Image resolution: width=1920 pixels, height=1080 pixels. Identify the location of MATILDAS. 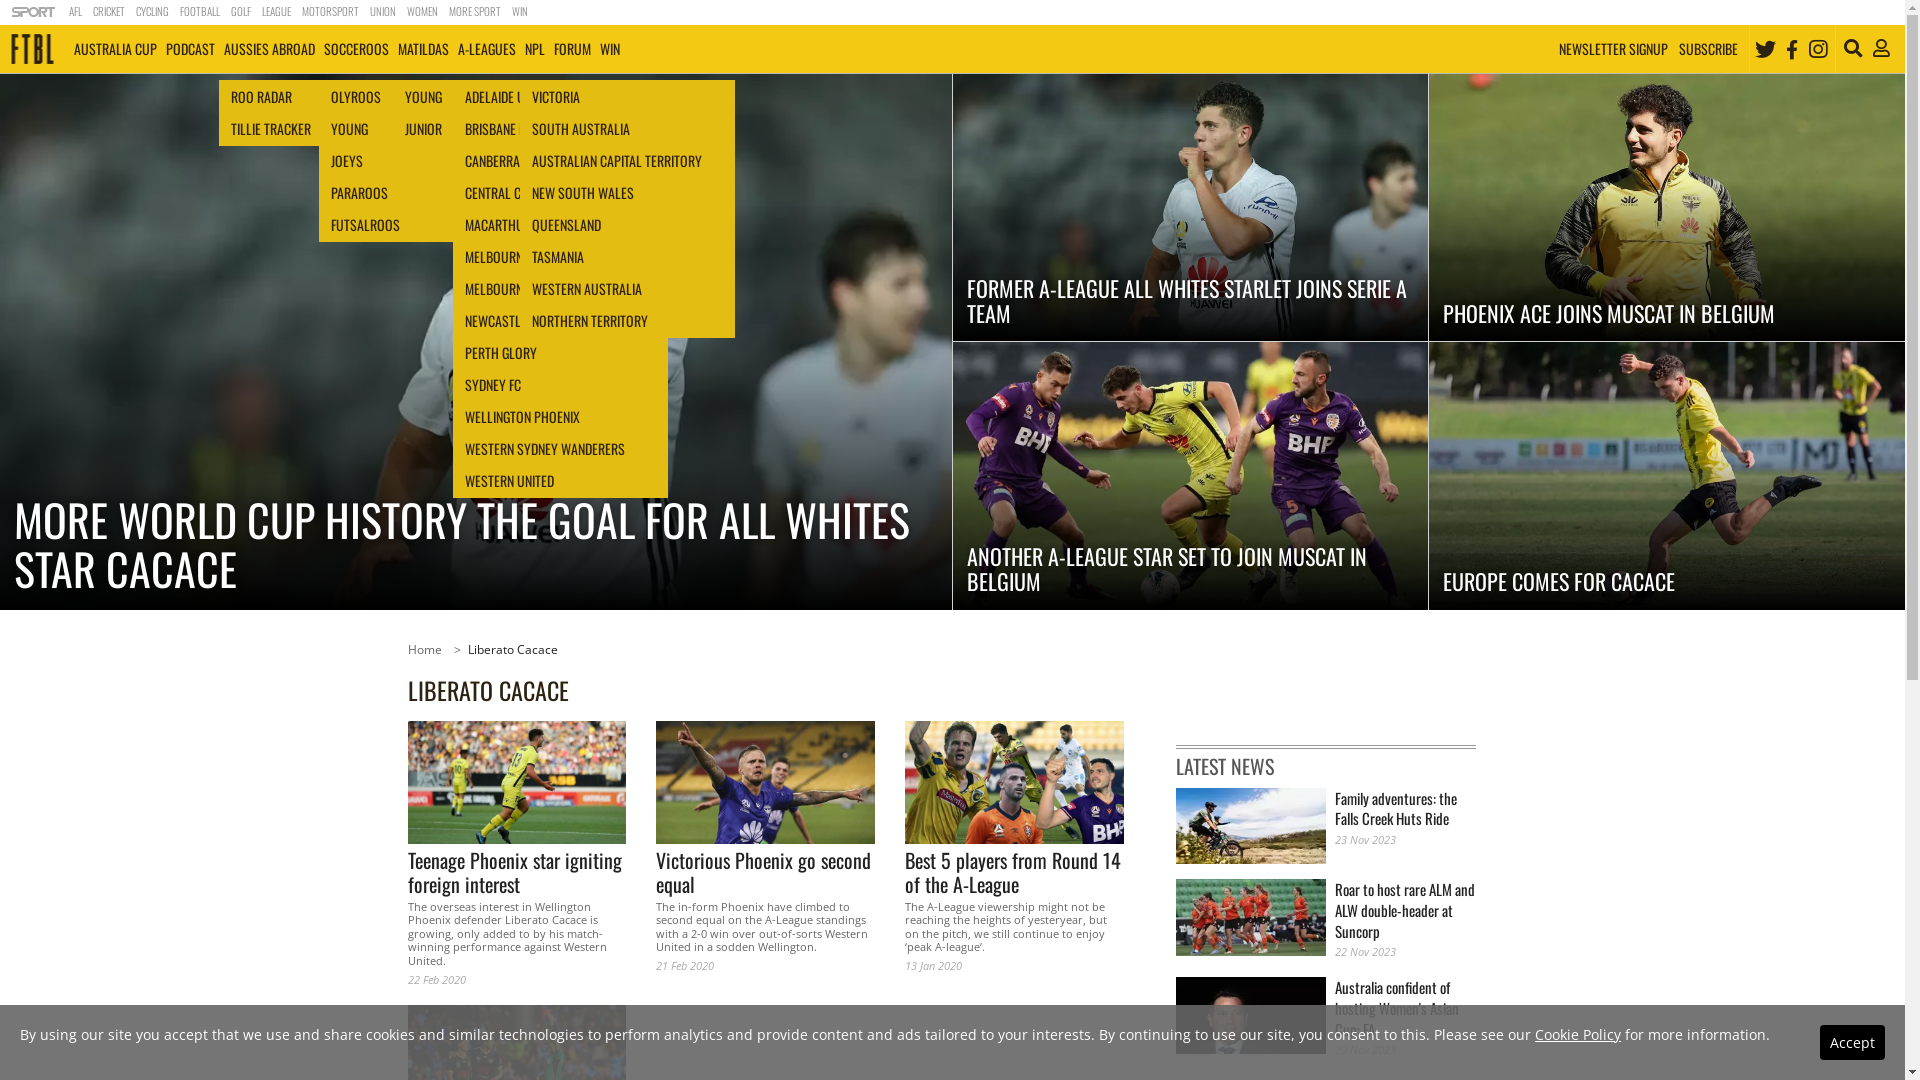
(423, 49).